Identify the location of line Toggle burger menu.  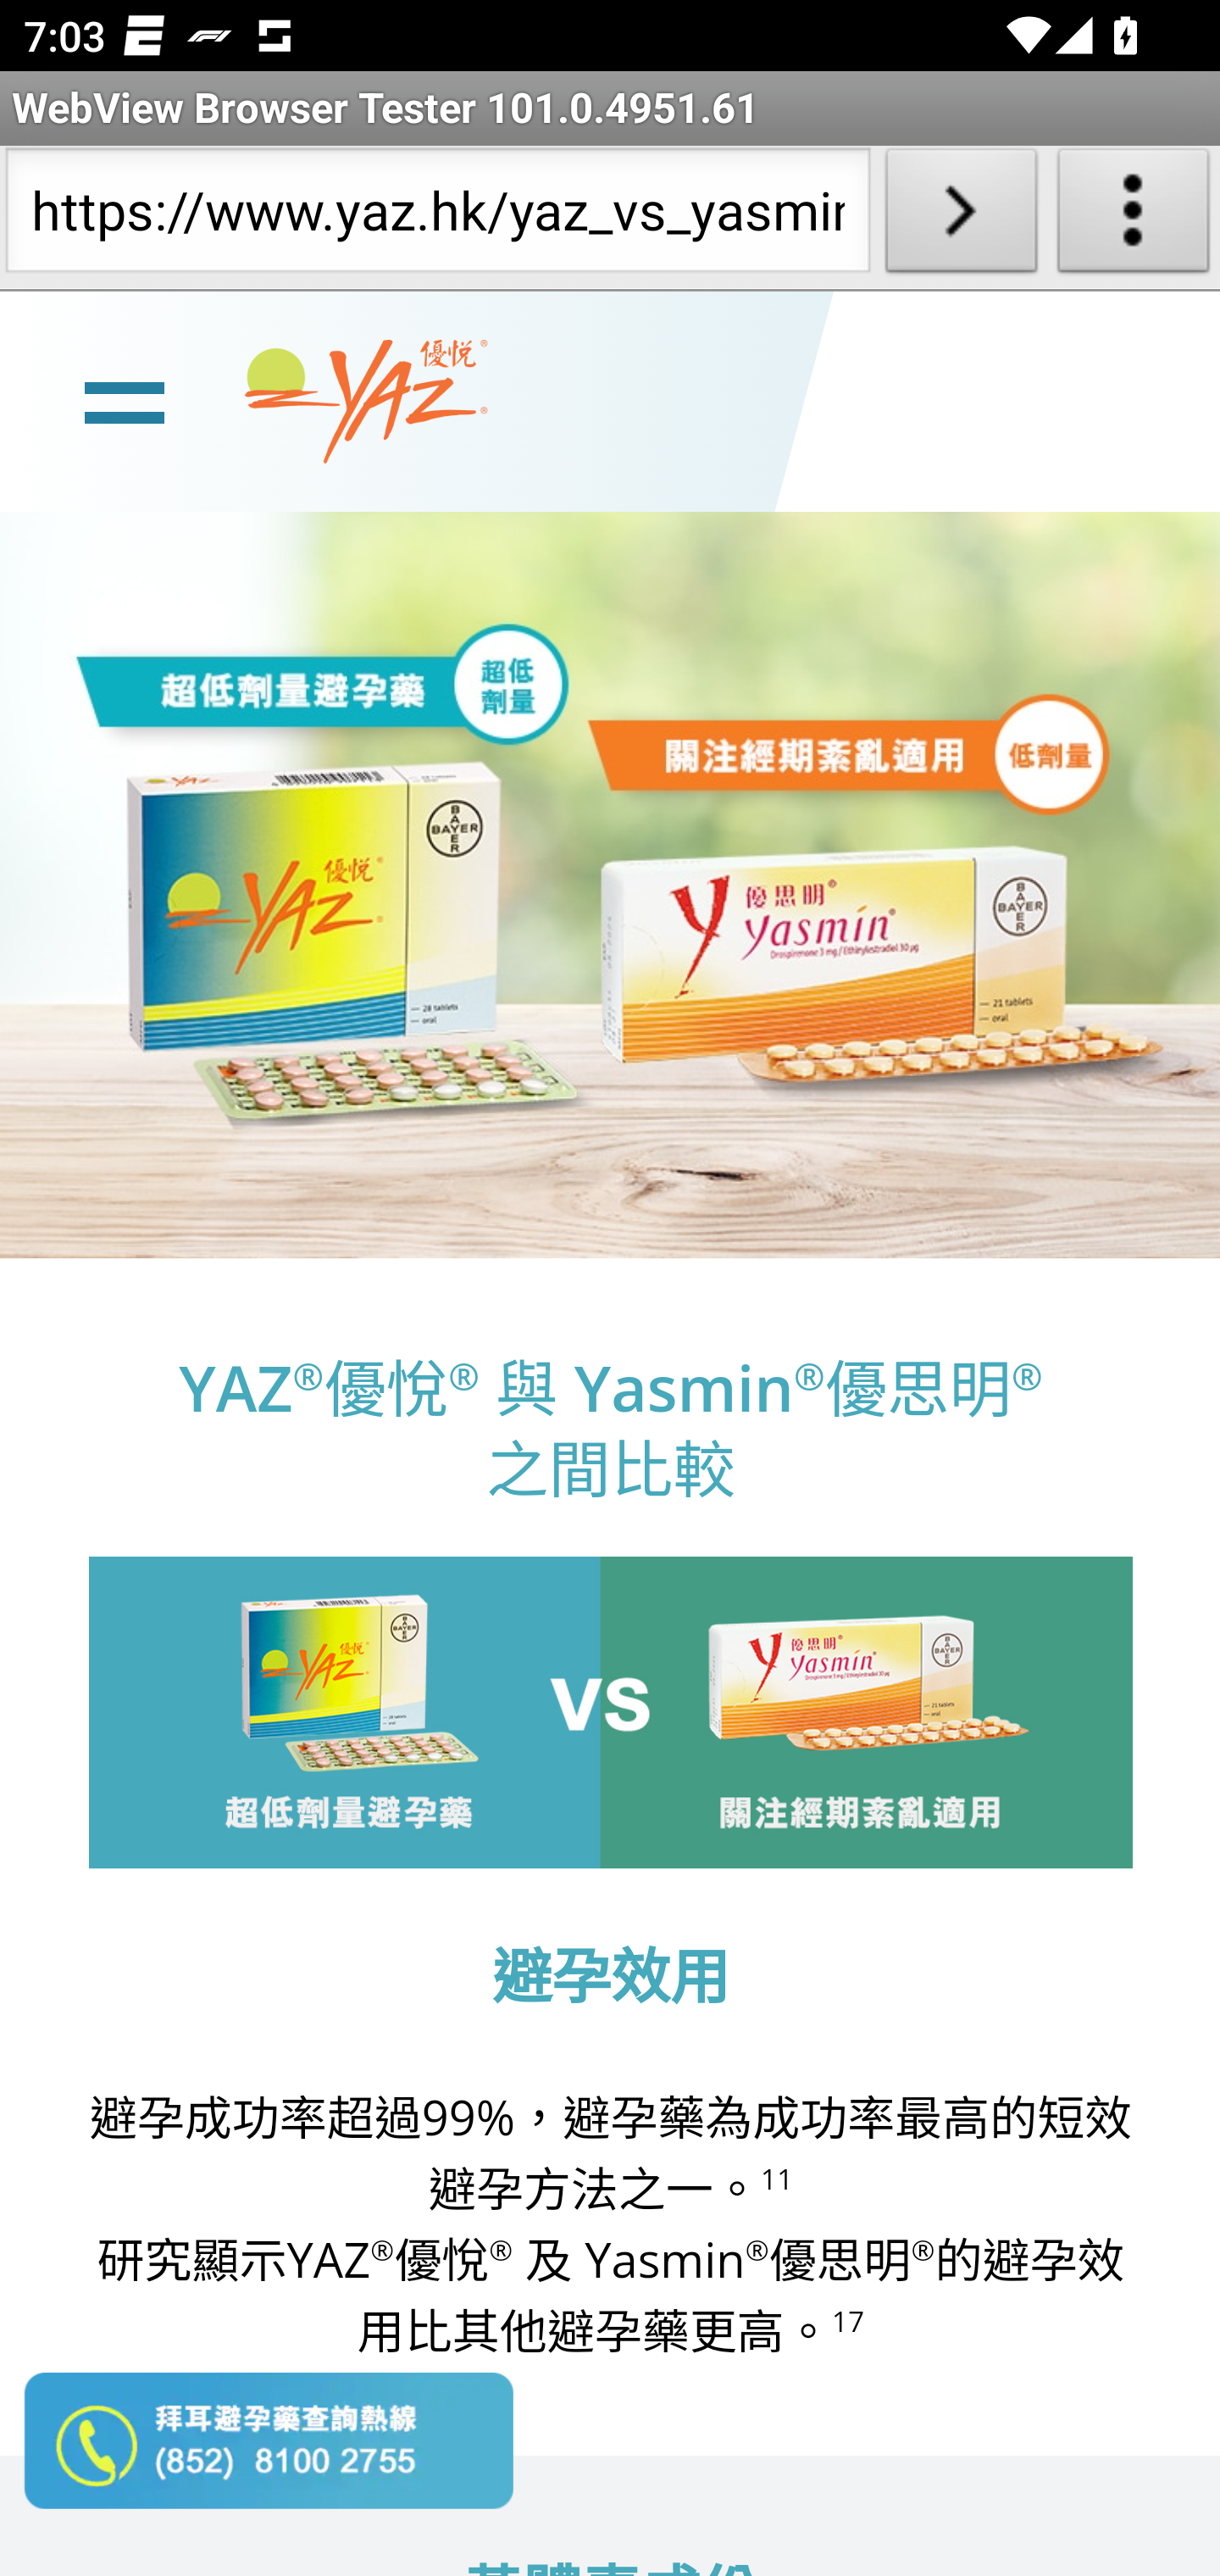
(124, 399).